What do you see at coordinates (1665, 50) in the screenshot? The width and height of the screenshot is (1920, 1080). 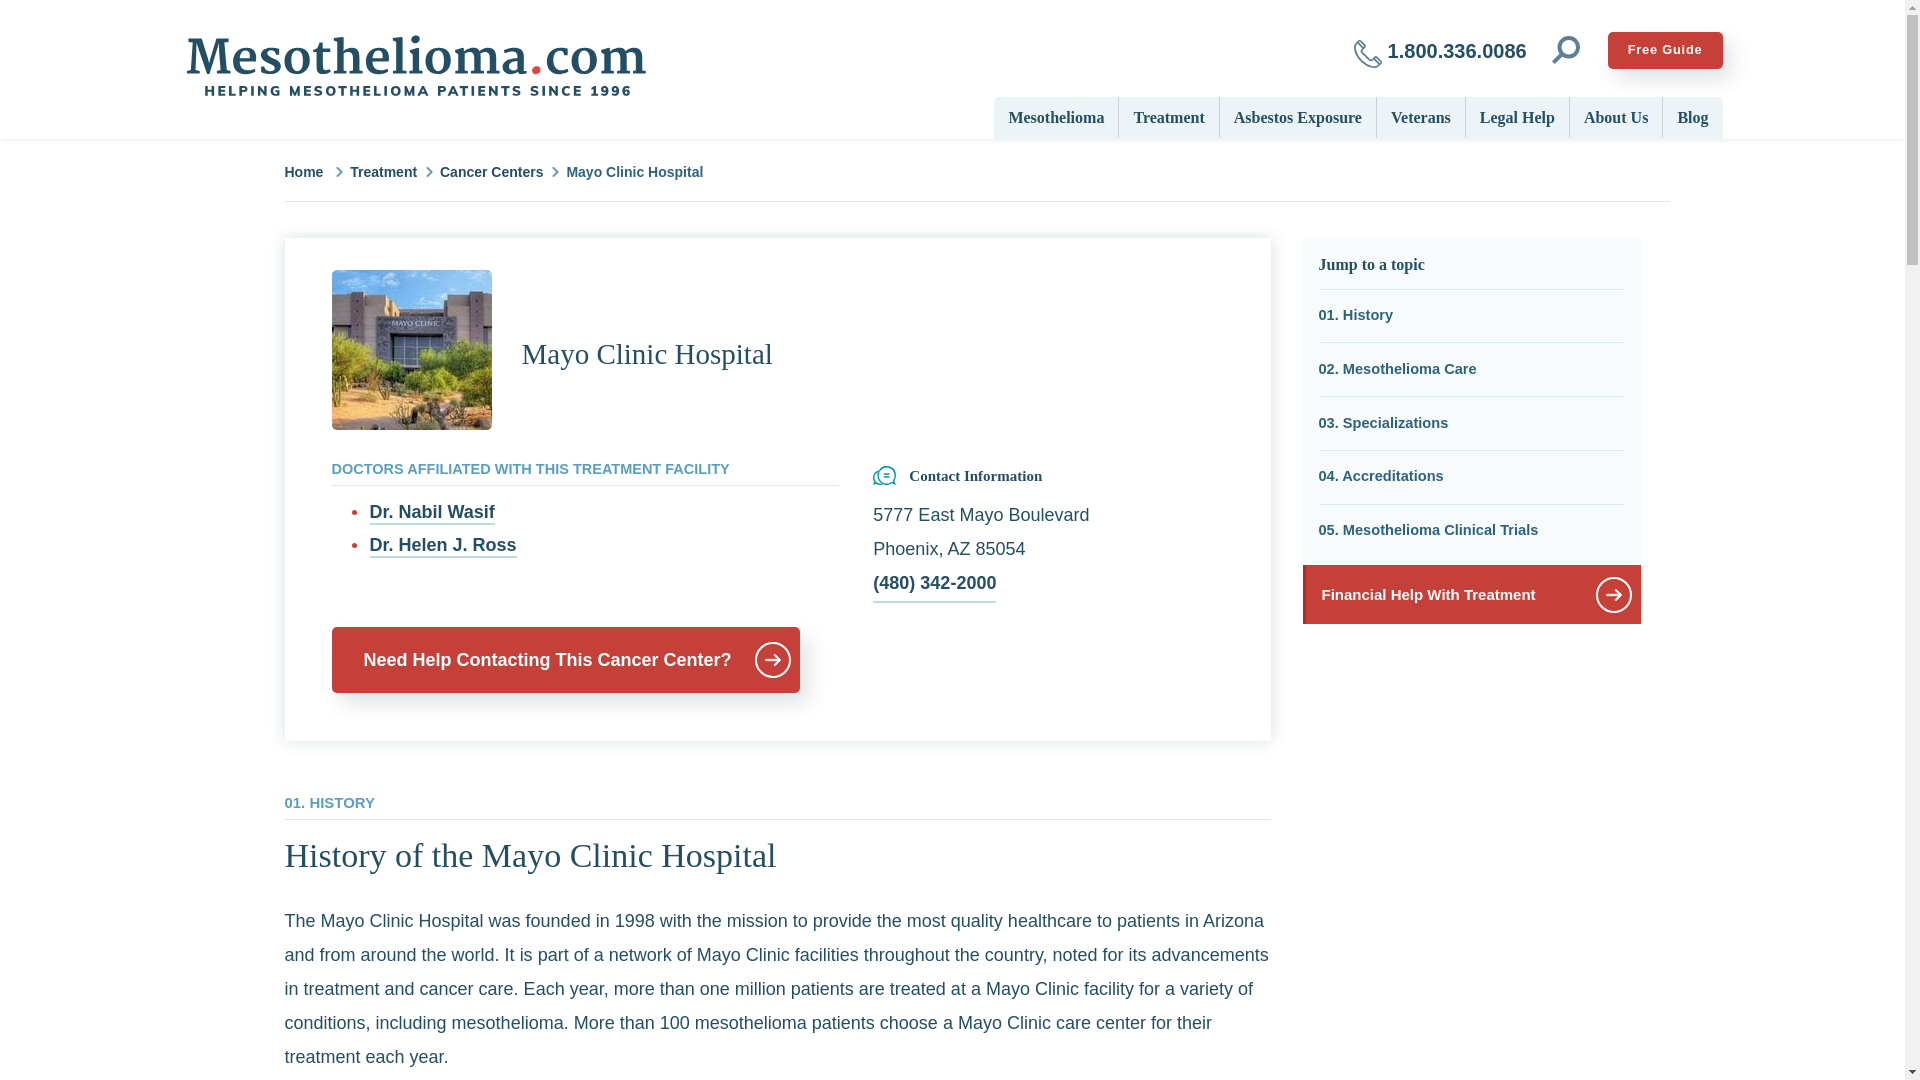 I see `Free Guide` at bounding box center [1665, 50].